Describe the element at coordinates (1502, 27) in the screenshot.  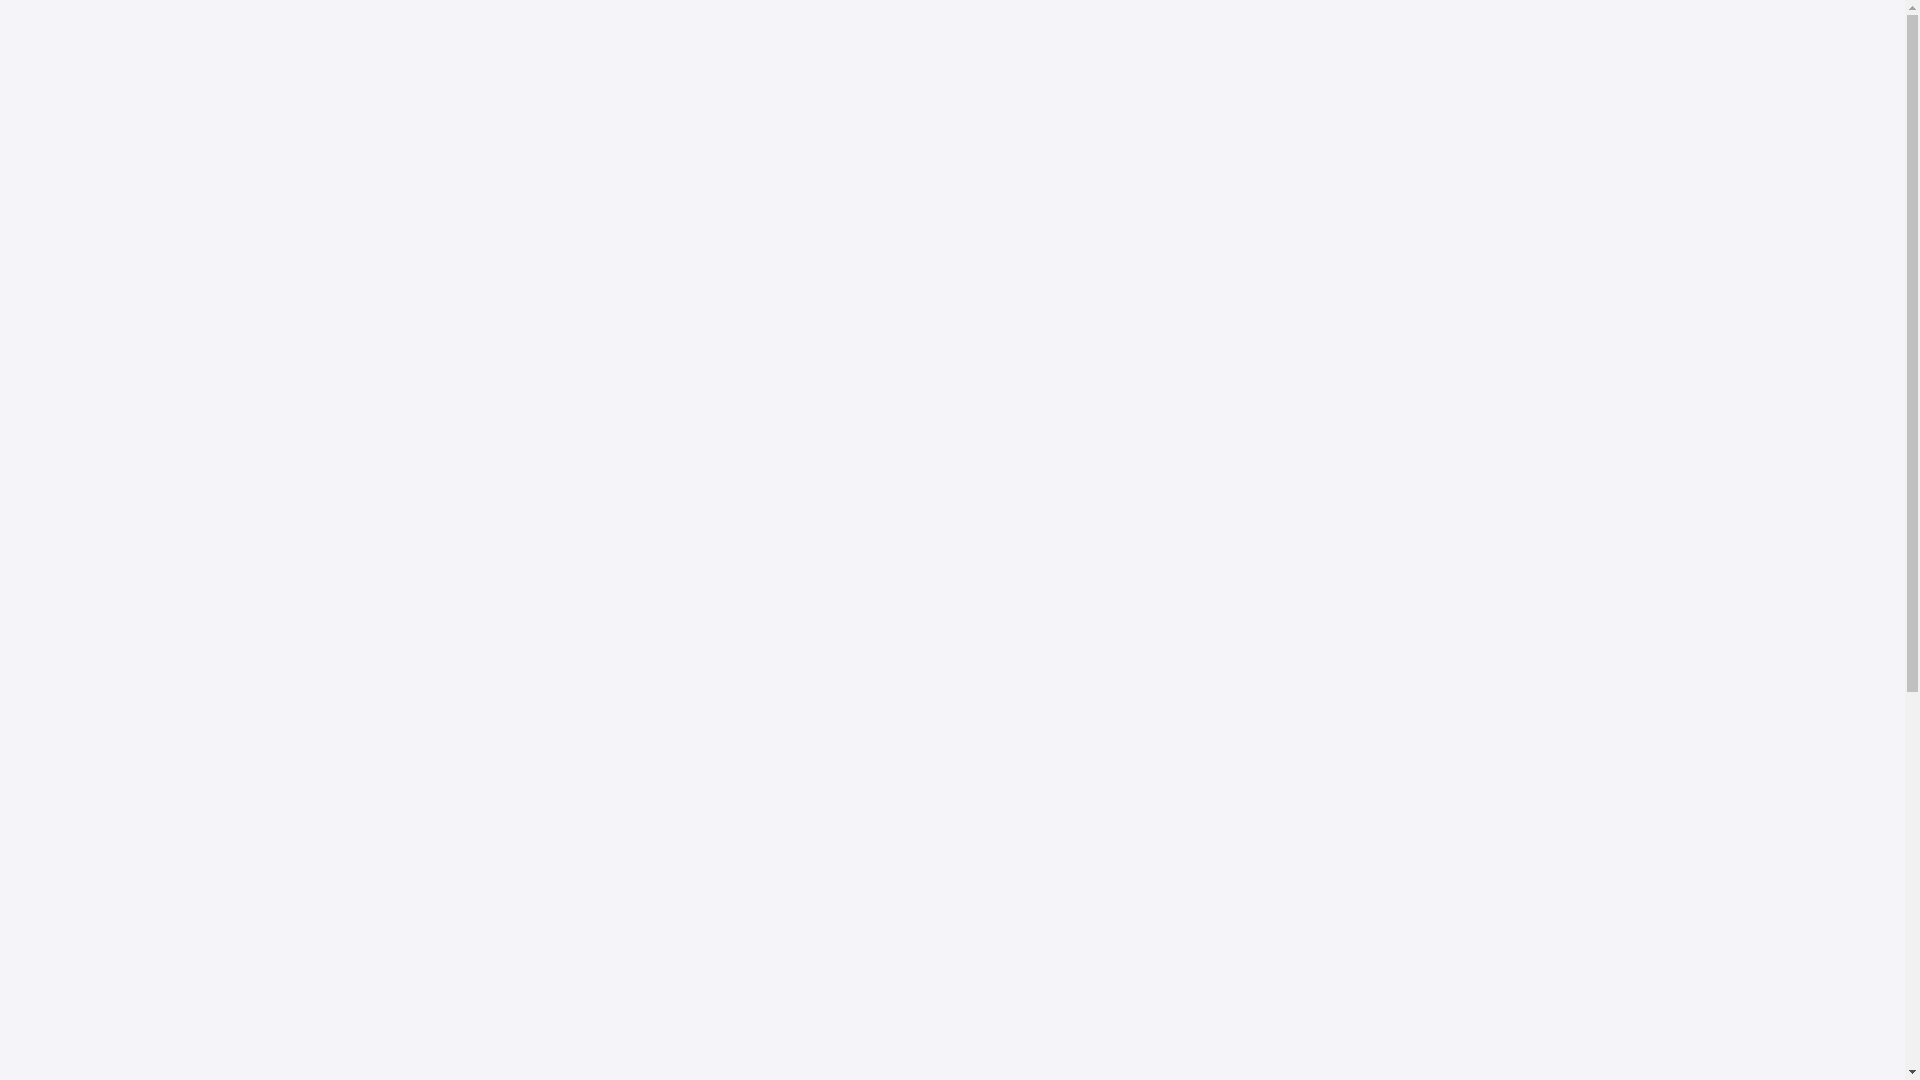
I see `Old Site` at that location.